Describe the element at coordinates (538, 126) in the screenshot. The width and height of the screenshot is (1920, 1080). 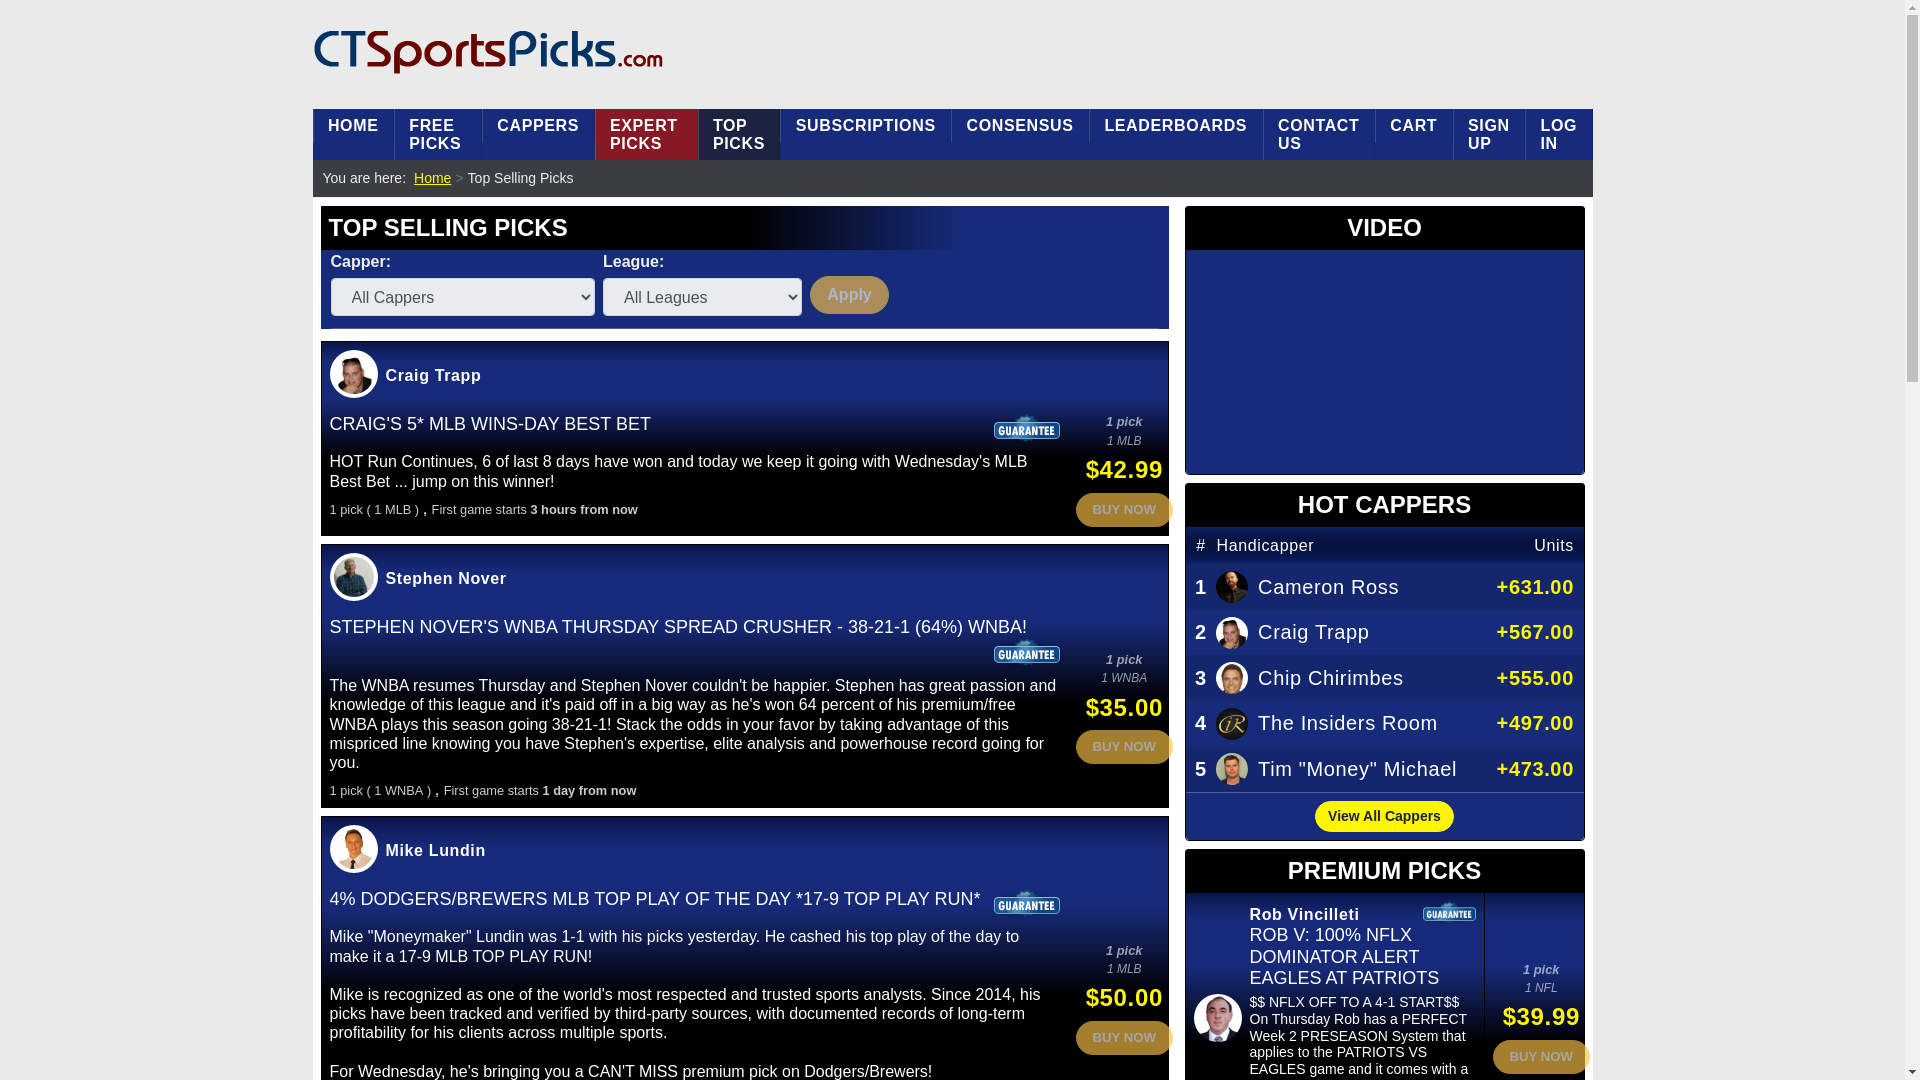
I see `CAPPERS` at that location.